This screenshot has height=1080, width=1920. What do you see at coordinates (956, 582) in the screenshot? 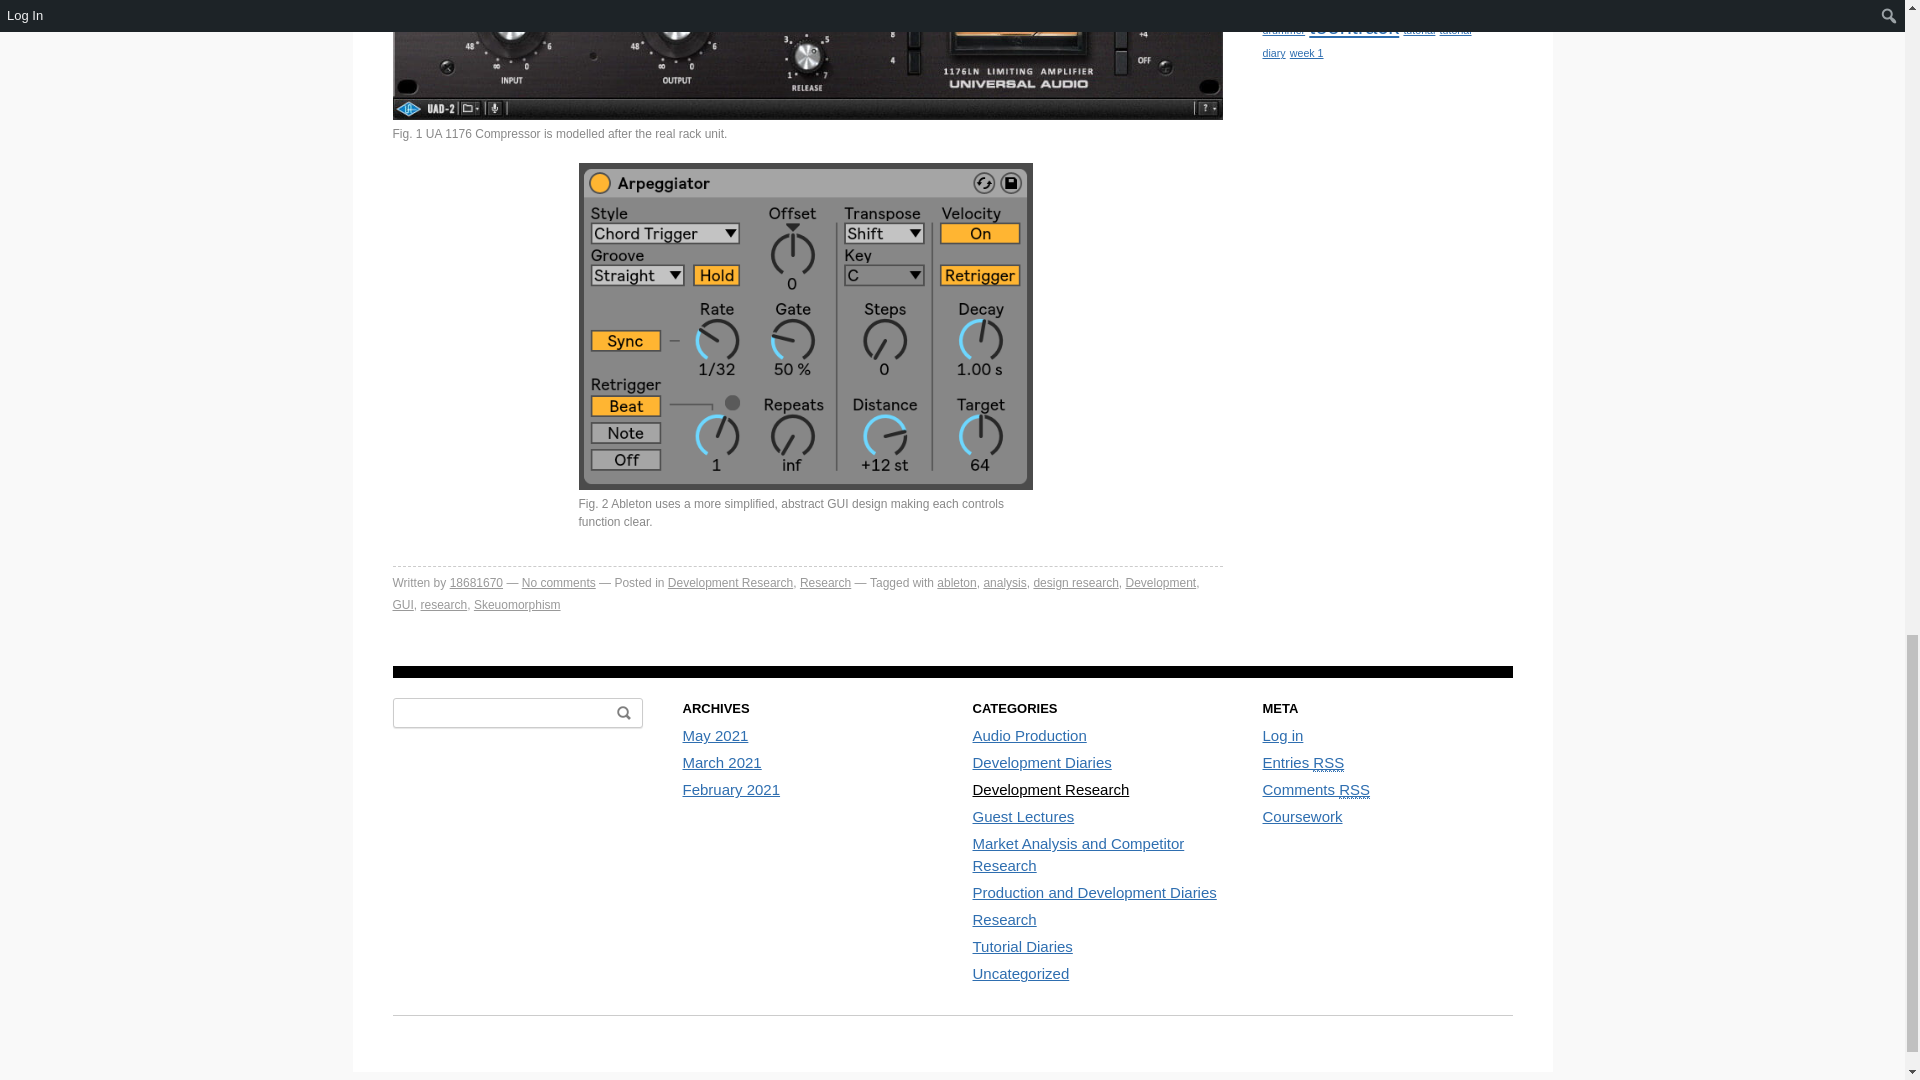
I see `ableton` at bounding box center [956, 582].